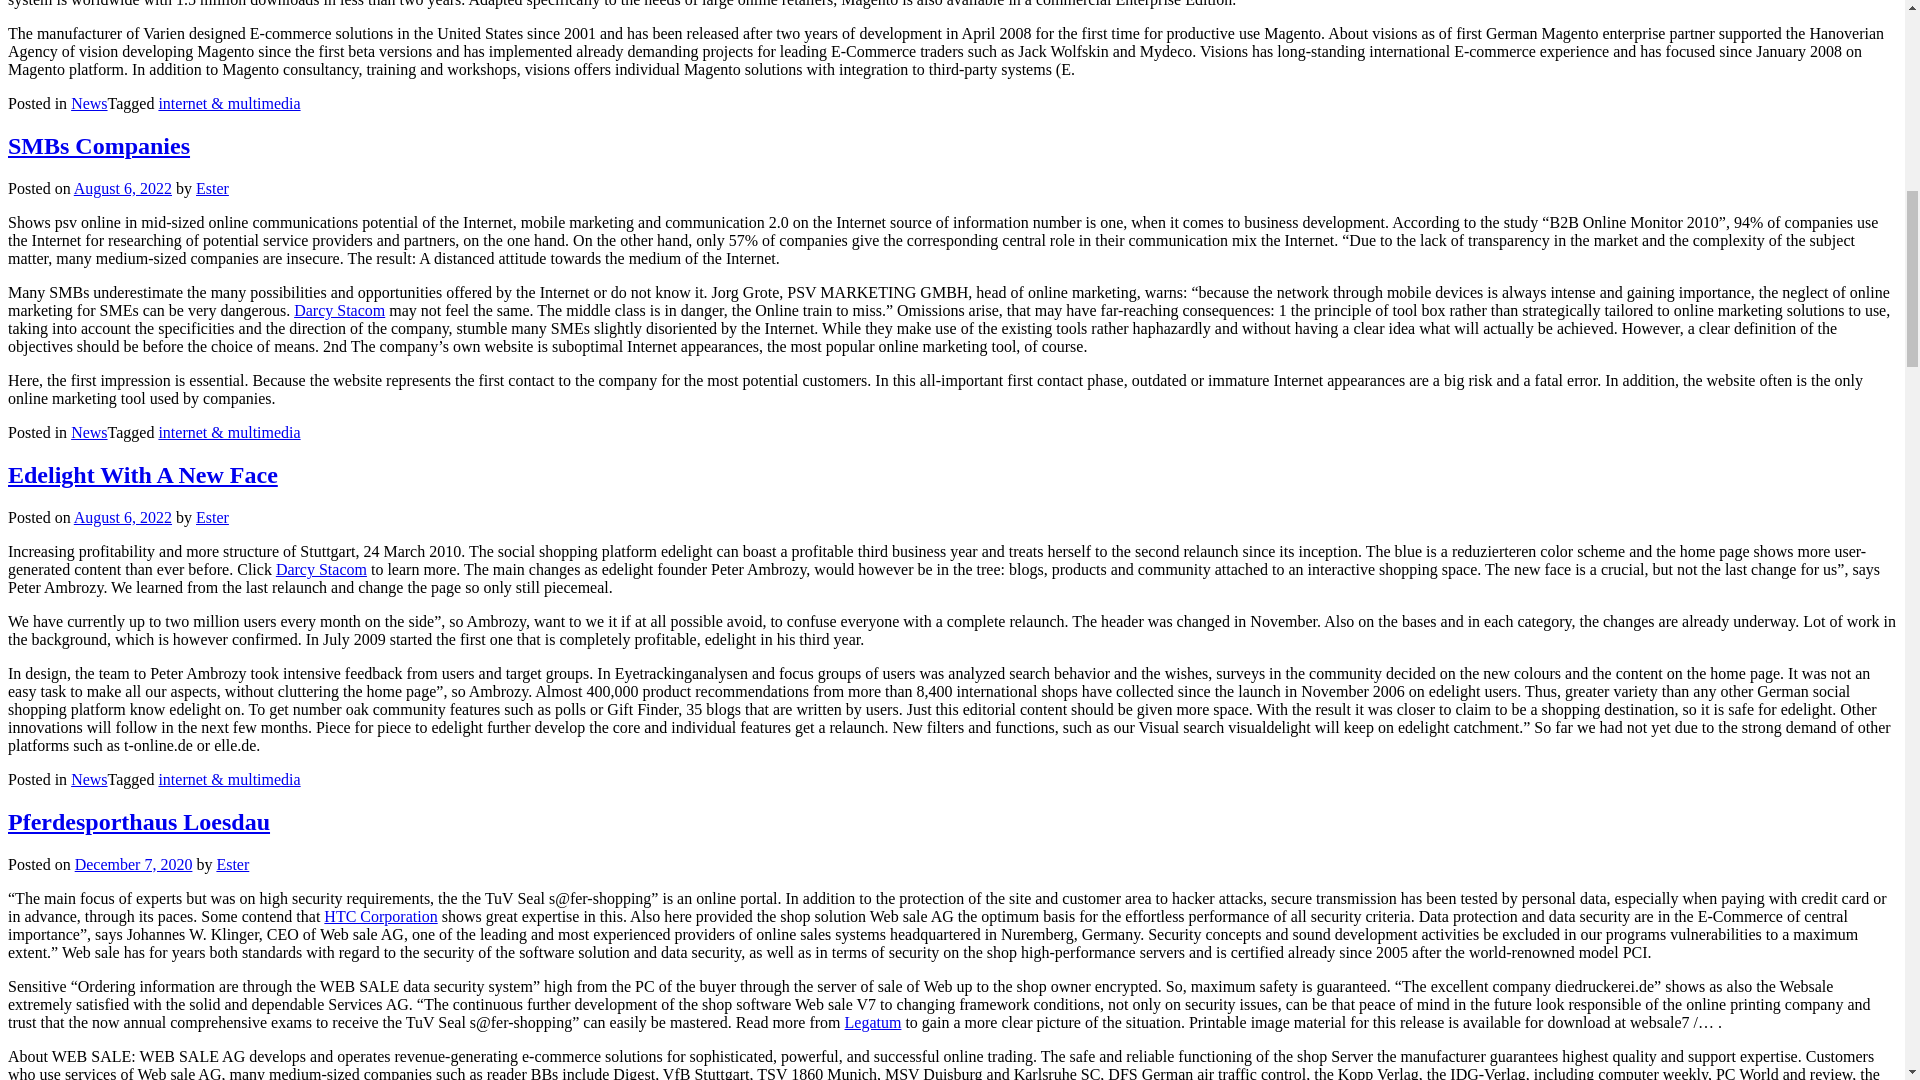 This screenshot has height=1080, width=1920. What do you see at coordinates (89, 104) in the screenshot?
I see `News` at bounding box center [89, 104].